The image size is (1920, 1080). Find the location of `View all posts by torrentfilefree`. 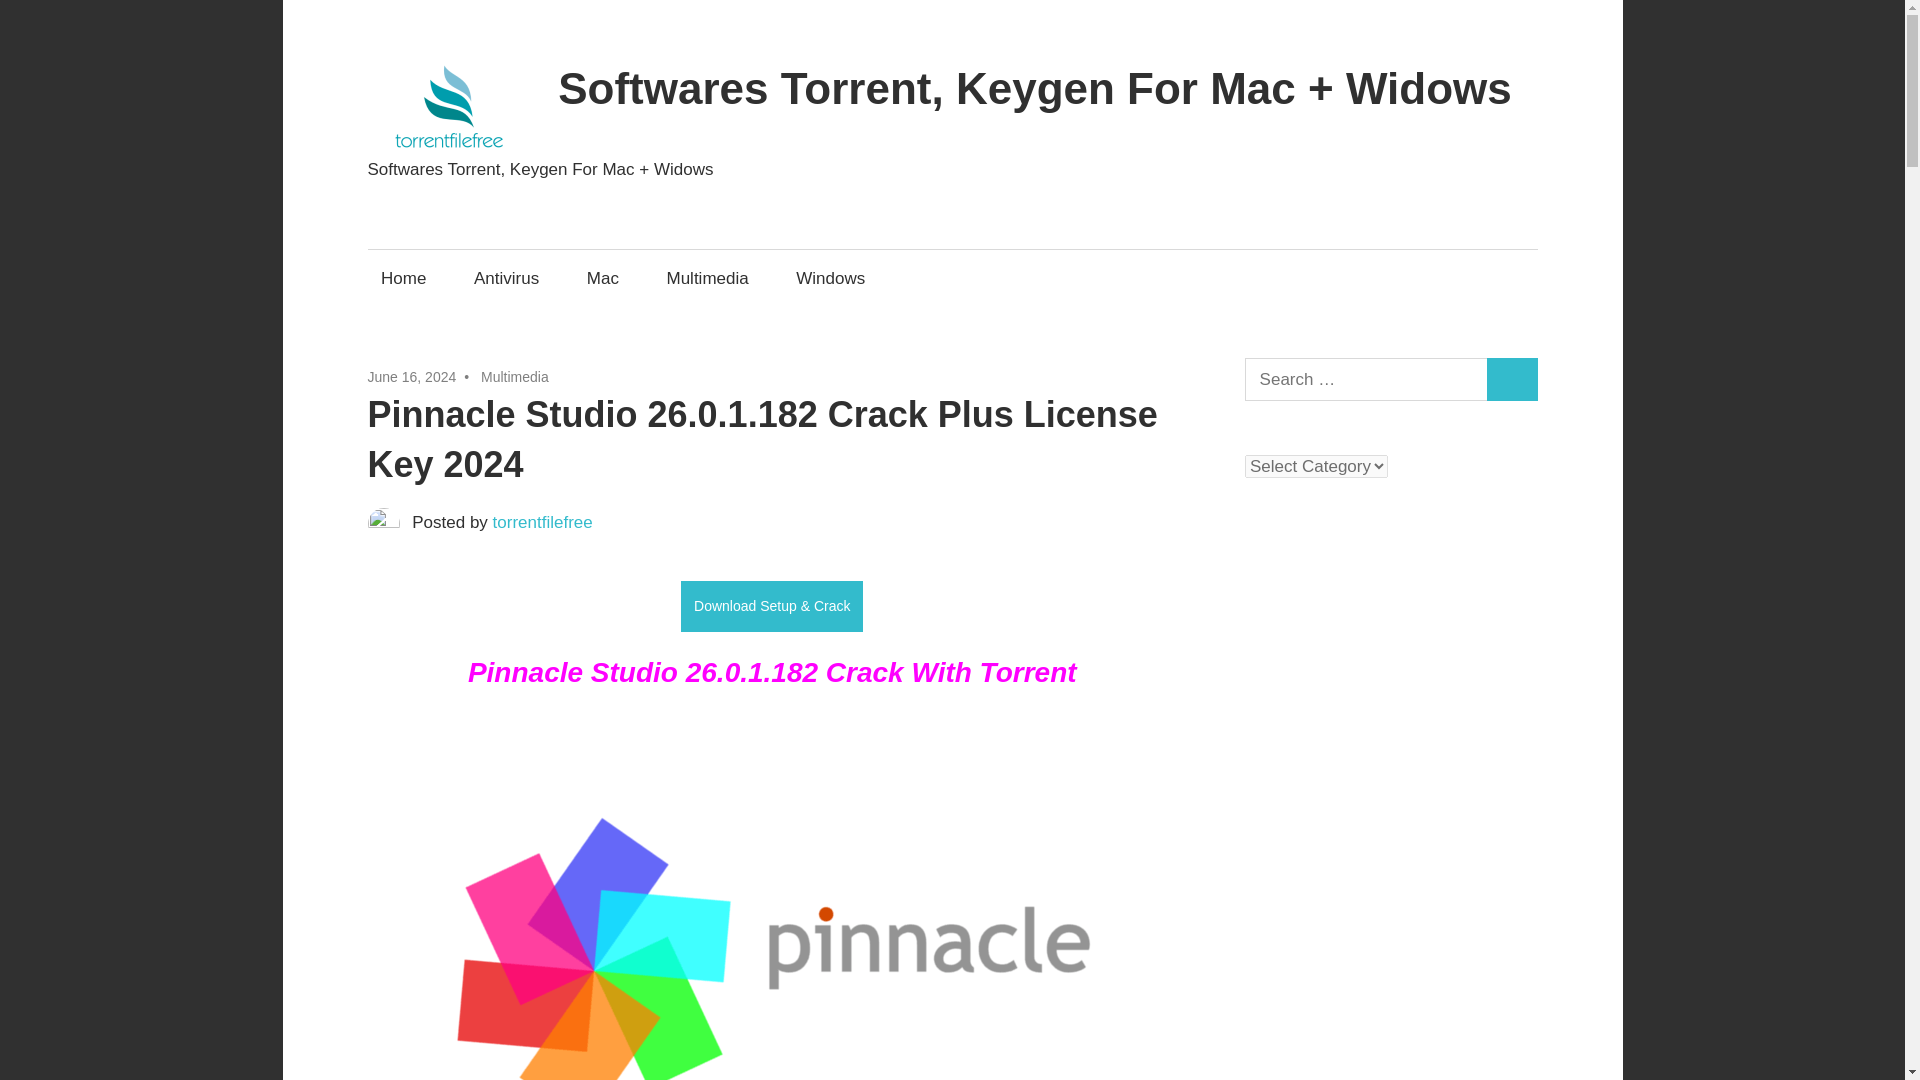

View all posts by torrentfilefree is located at coordinates (543, 522).